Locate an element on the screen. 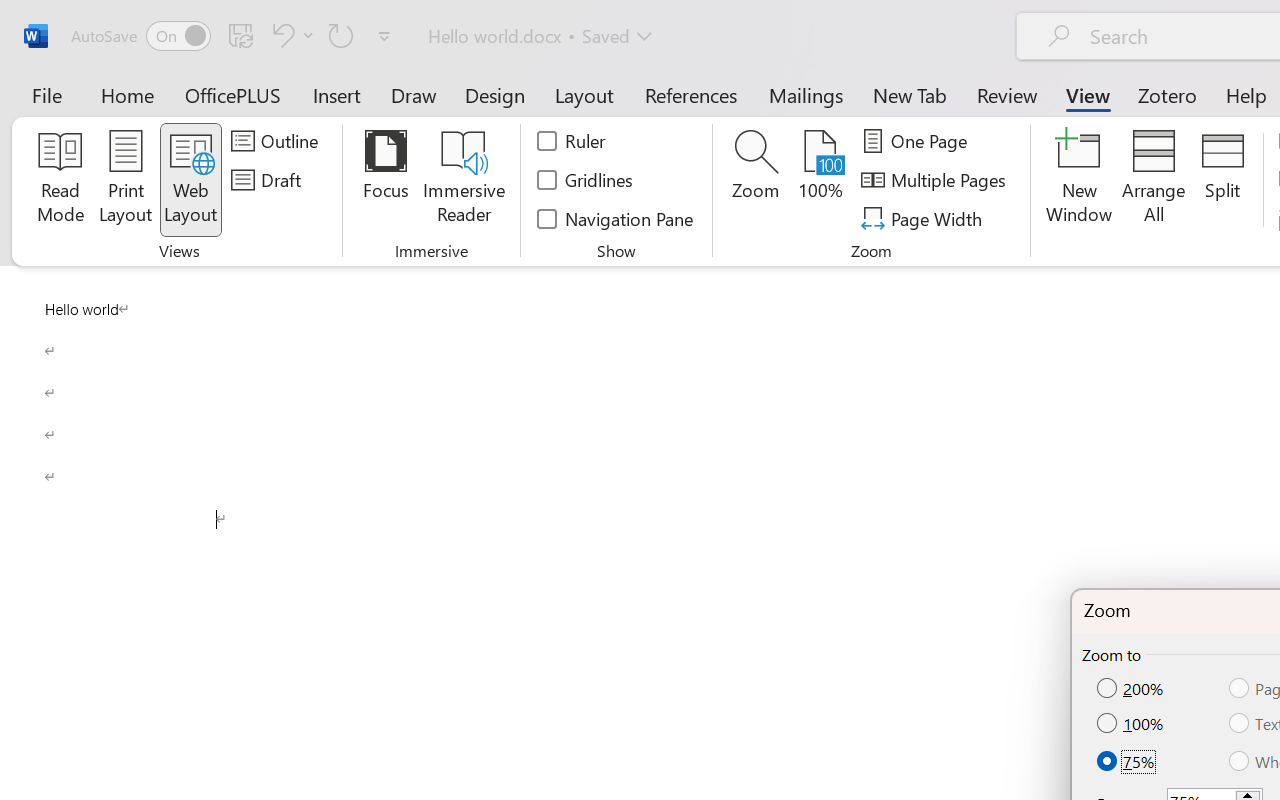  Ruler is located at coordinates (572, 141).